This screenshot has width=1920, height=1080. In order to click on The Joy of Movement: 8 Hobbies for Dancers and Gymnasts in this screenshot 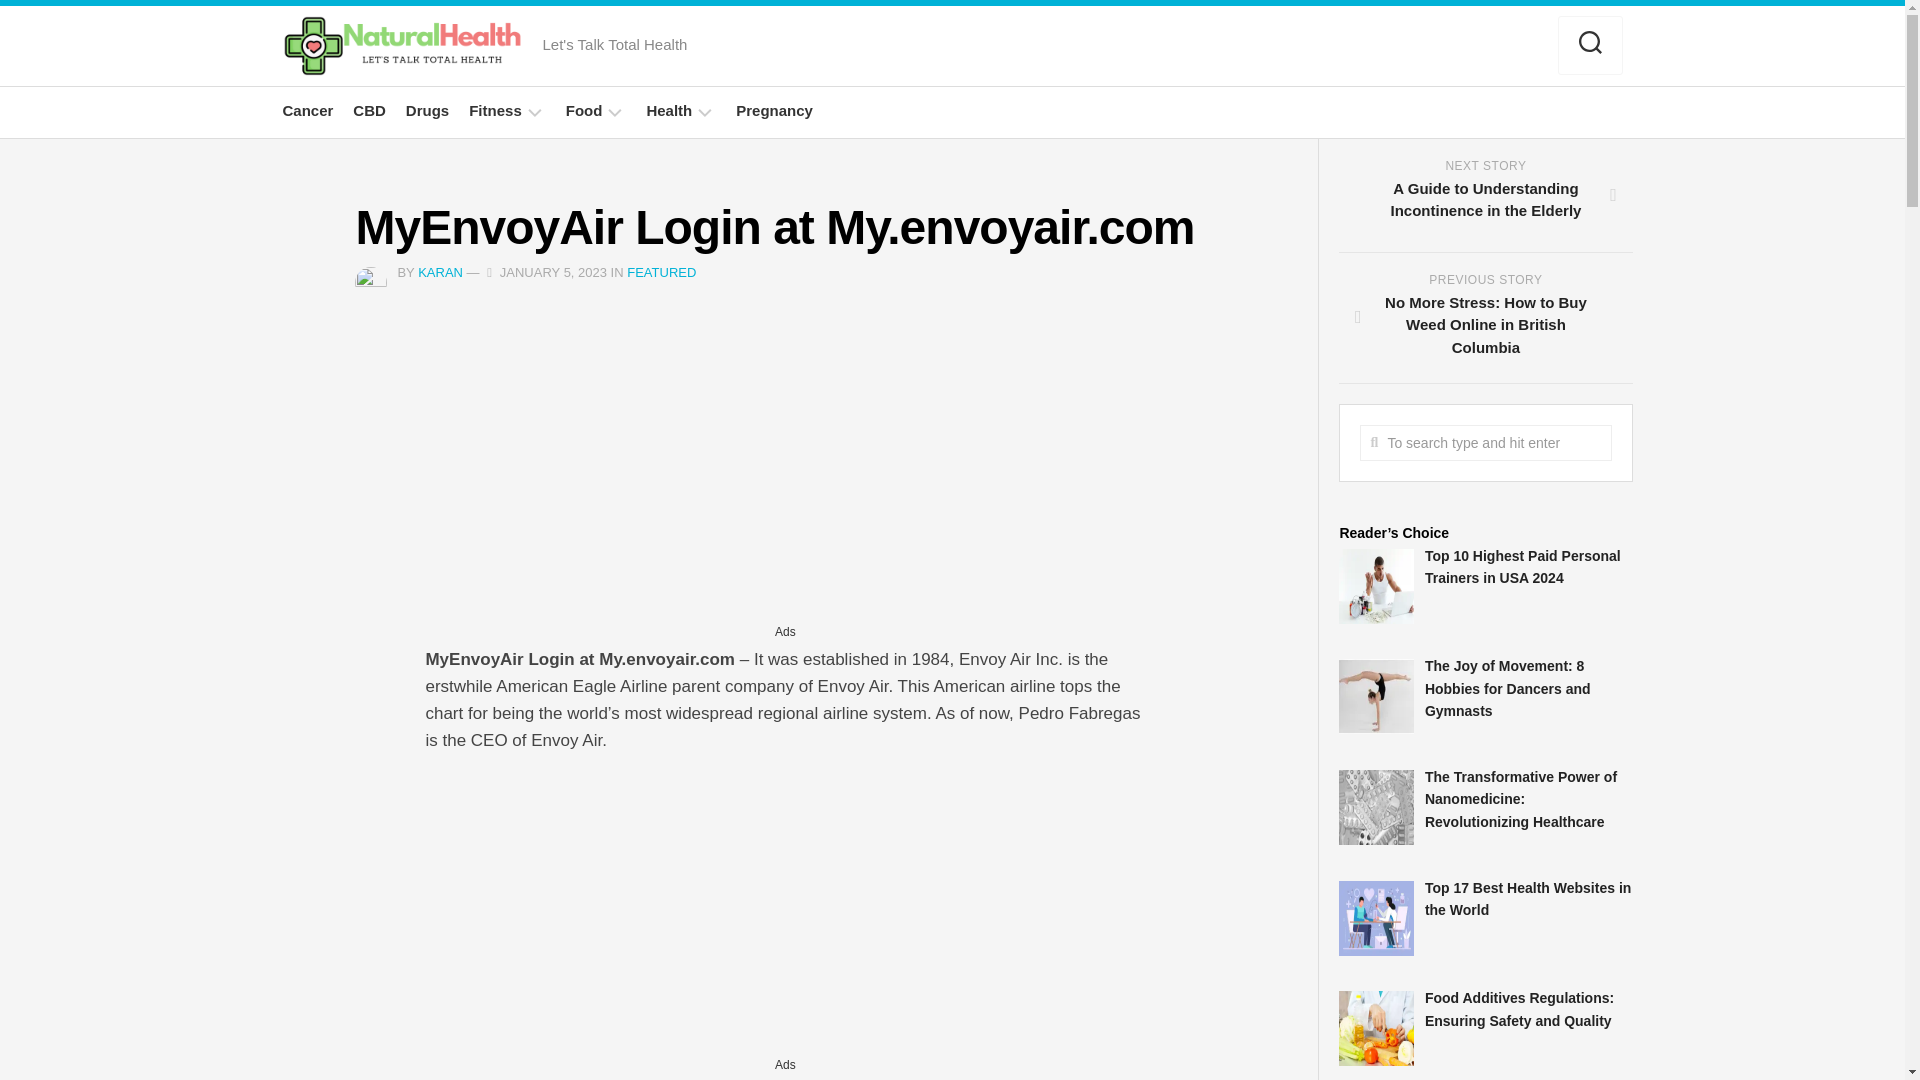, I will do `click(1508, 688)`.